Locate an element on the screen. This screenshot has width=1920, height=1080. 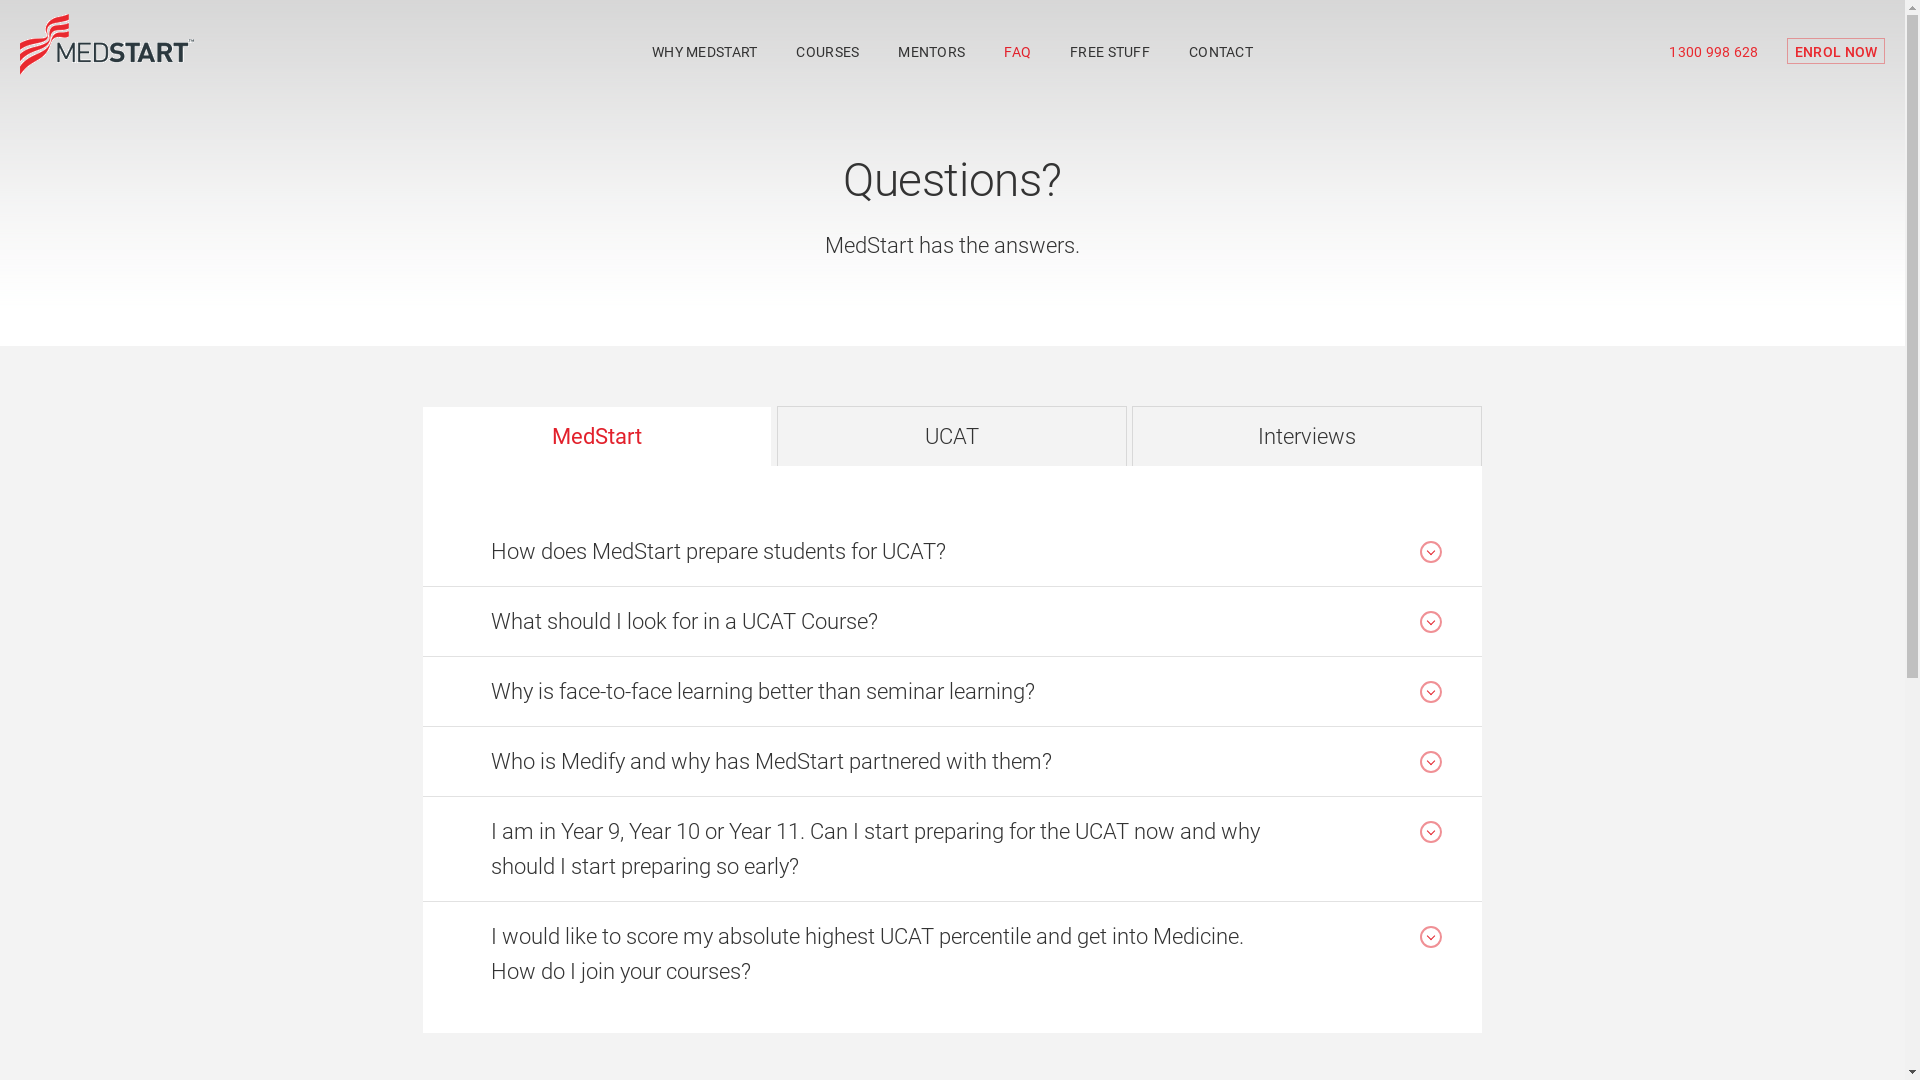
Skip to content is located at coordinates (0, 0).